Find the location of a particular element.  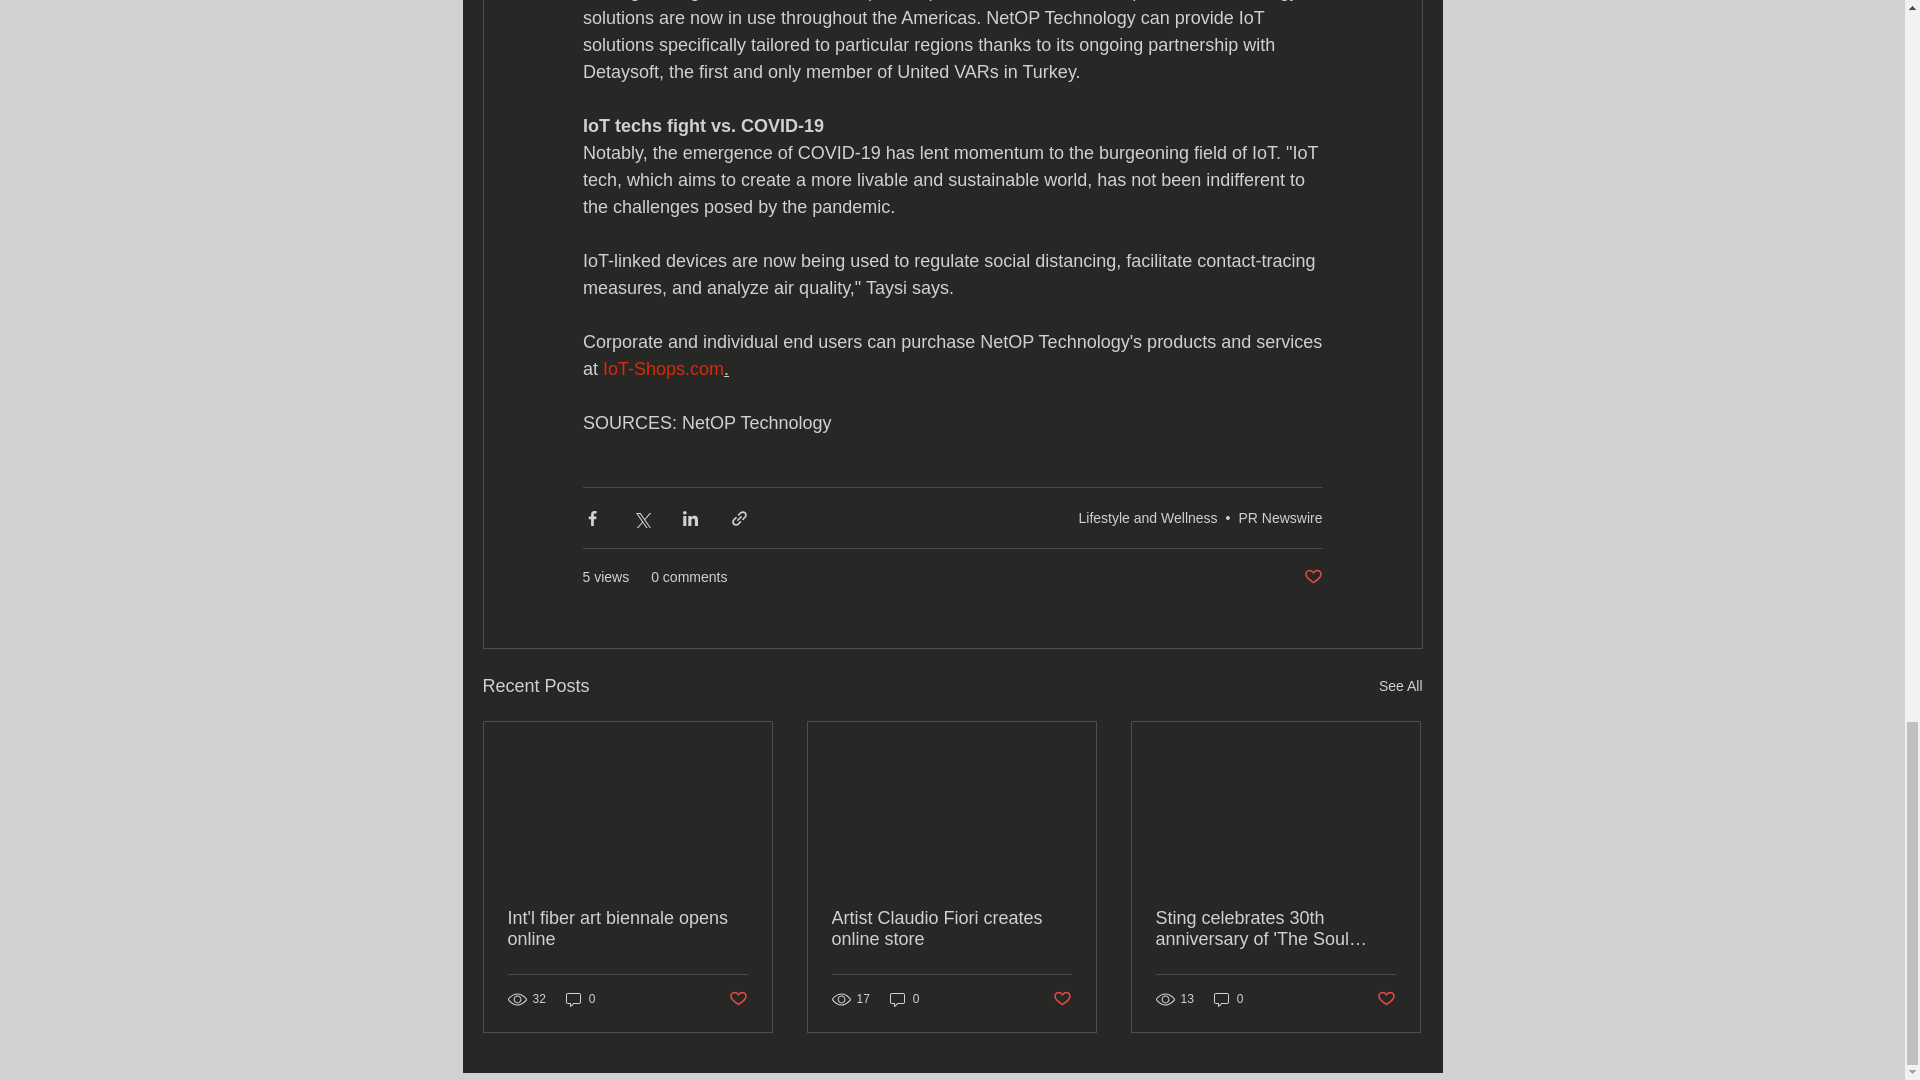

IoT-Shops.com is located at coordinates (662, 368).